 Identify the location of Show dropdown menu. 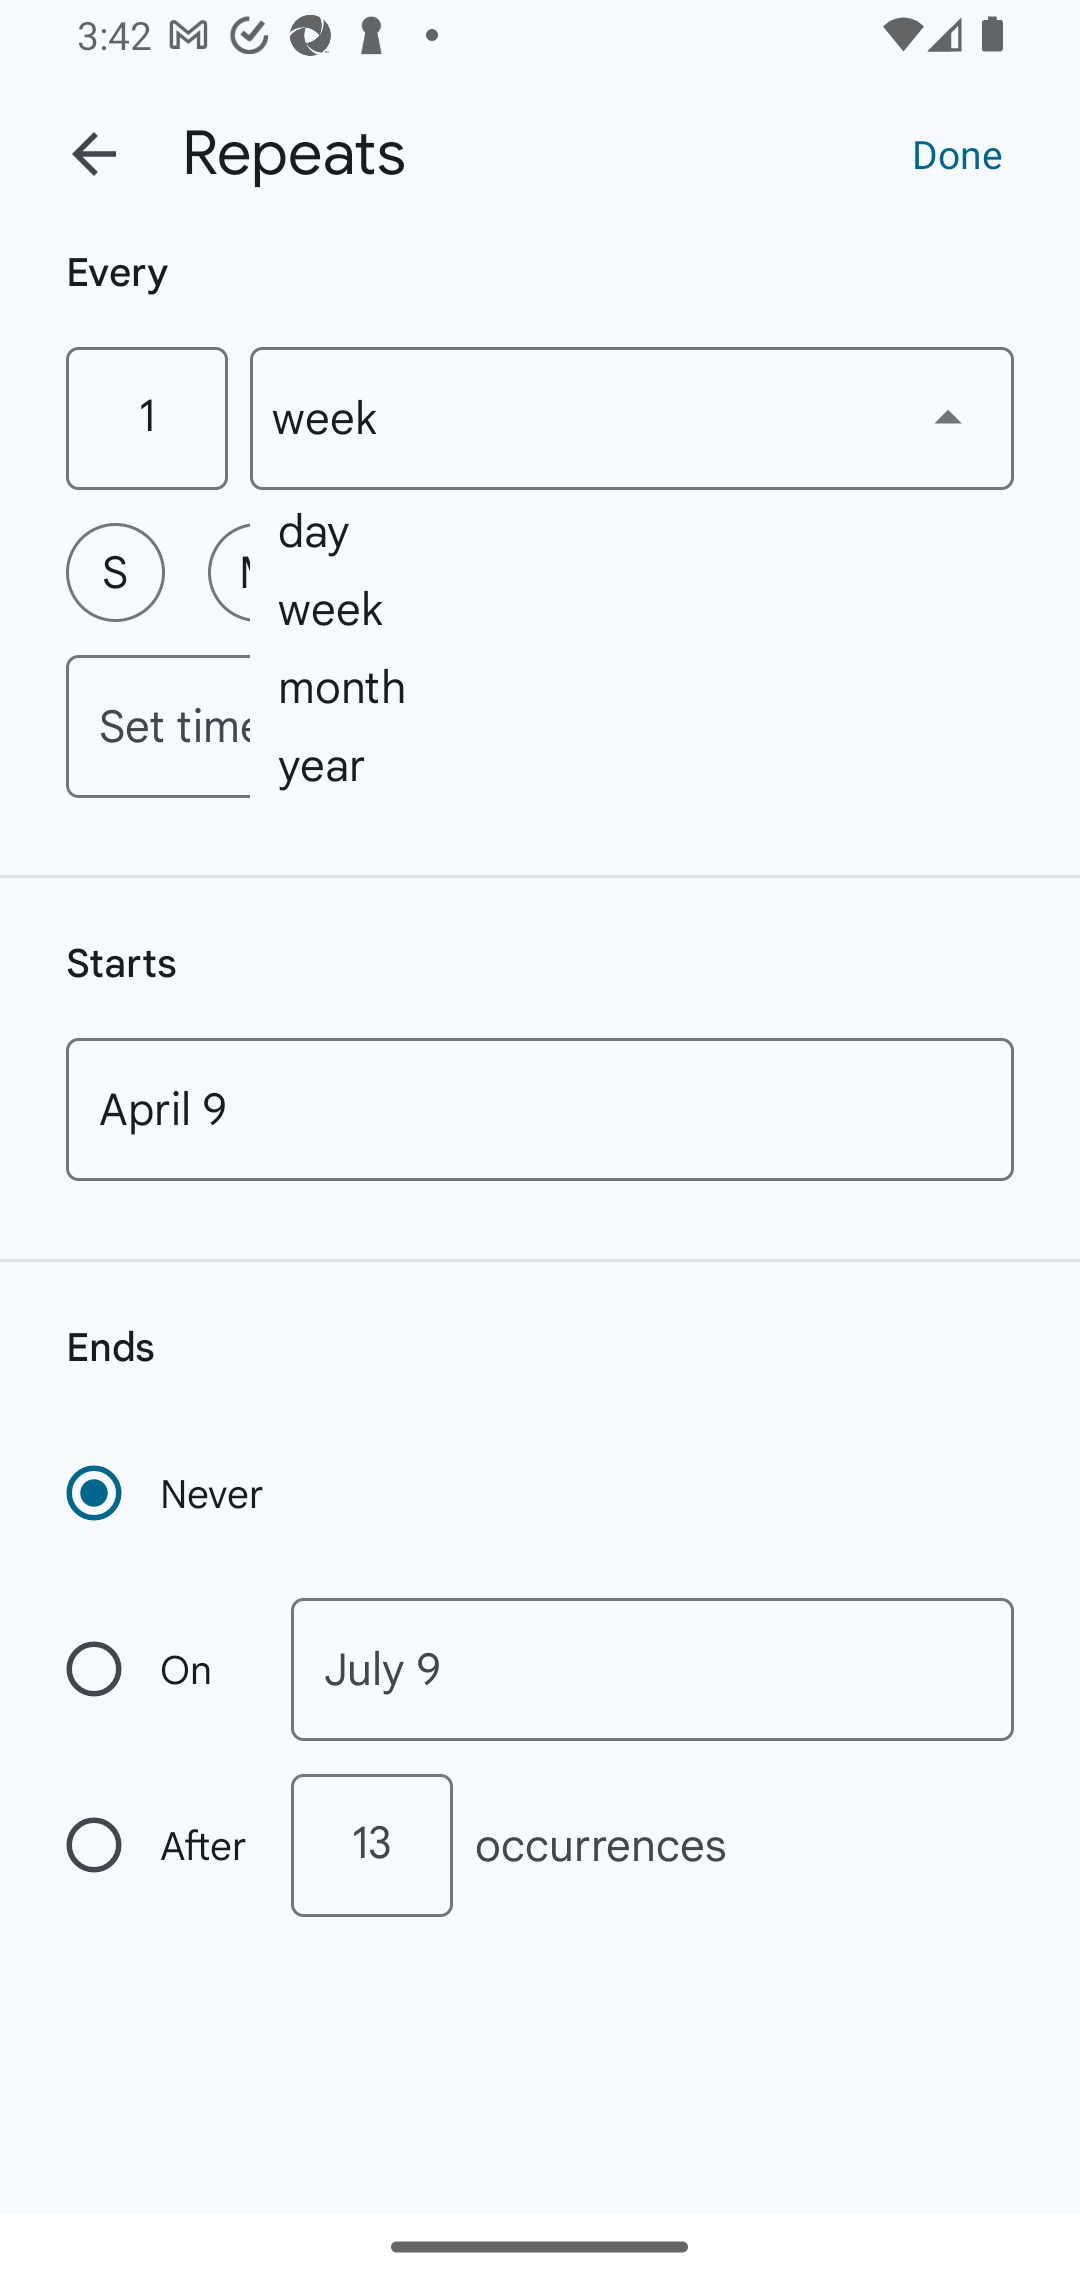
(948, 417).